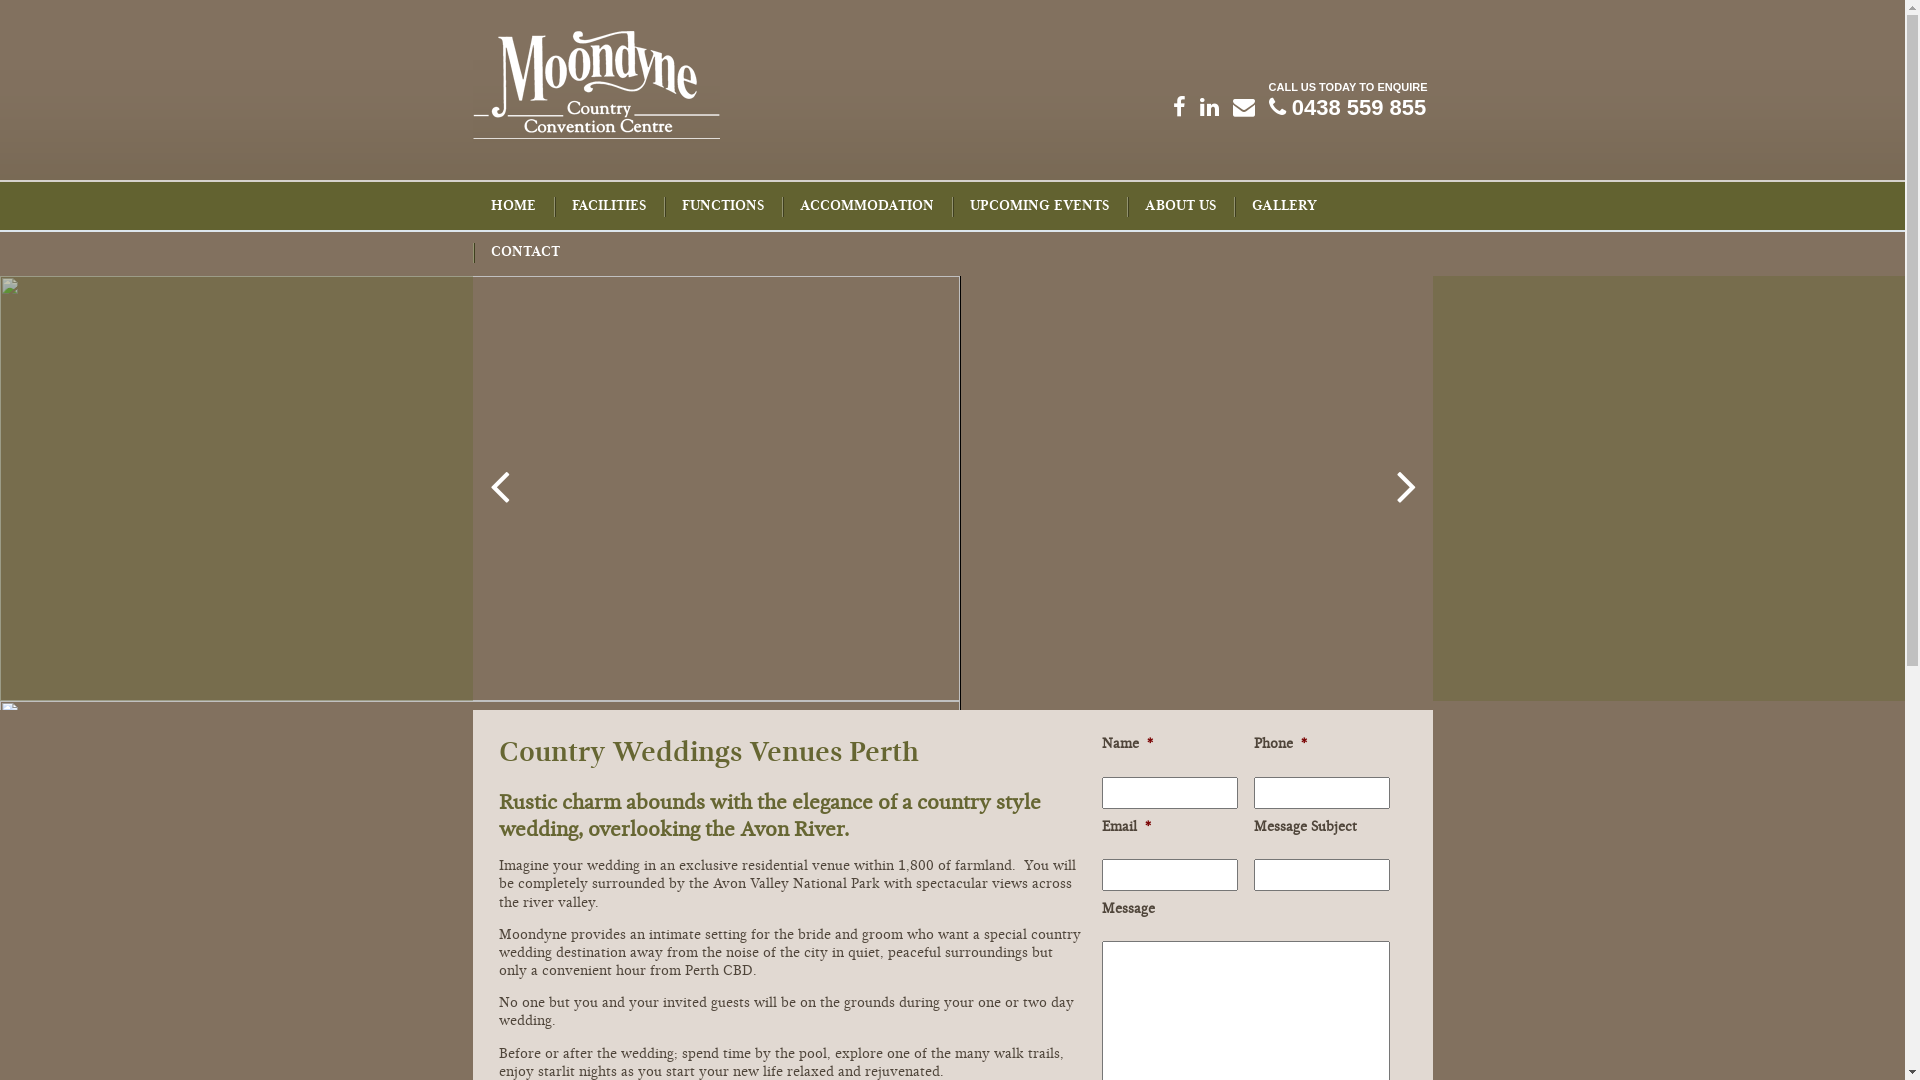 This screenshot has height=1080, width=1920. Describe the element at coordinates (512, 207) in the screenshot. I see `HOME` at that location.